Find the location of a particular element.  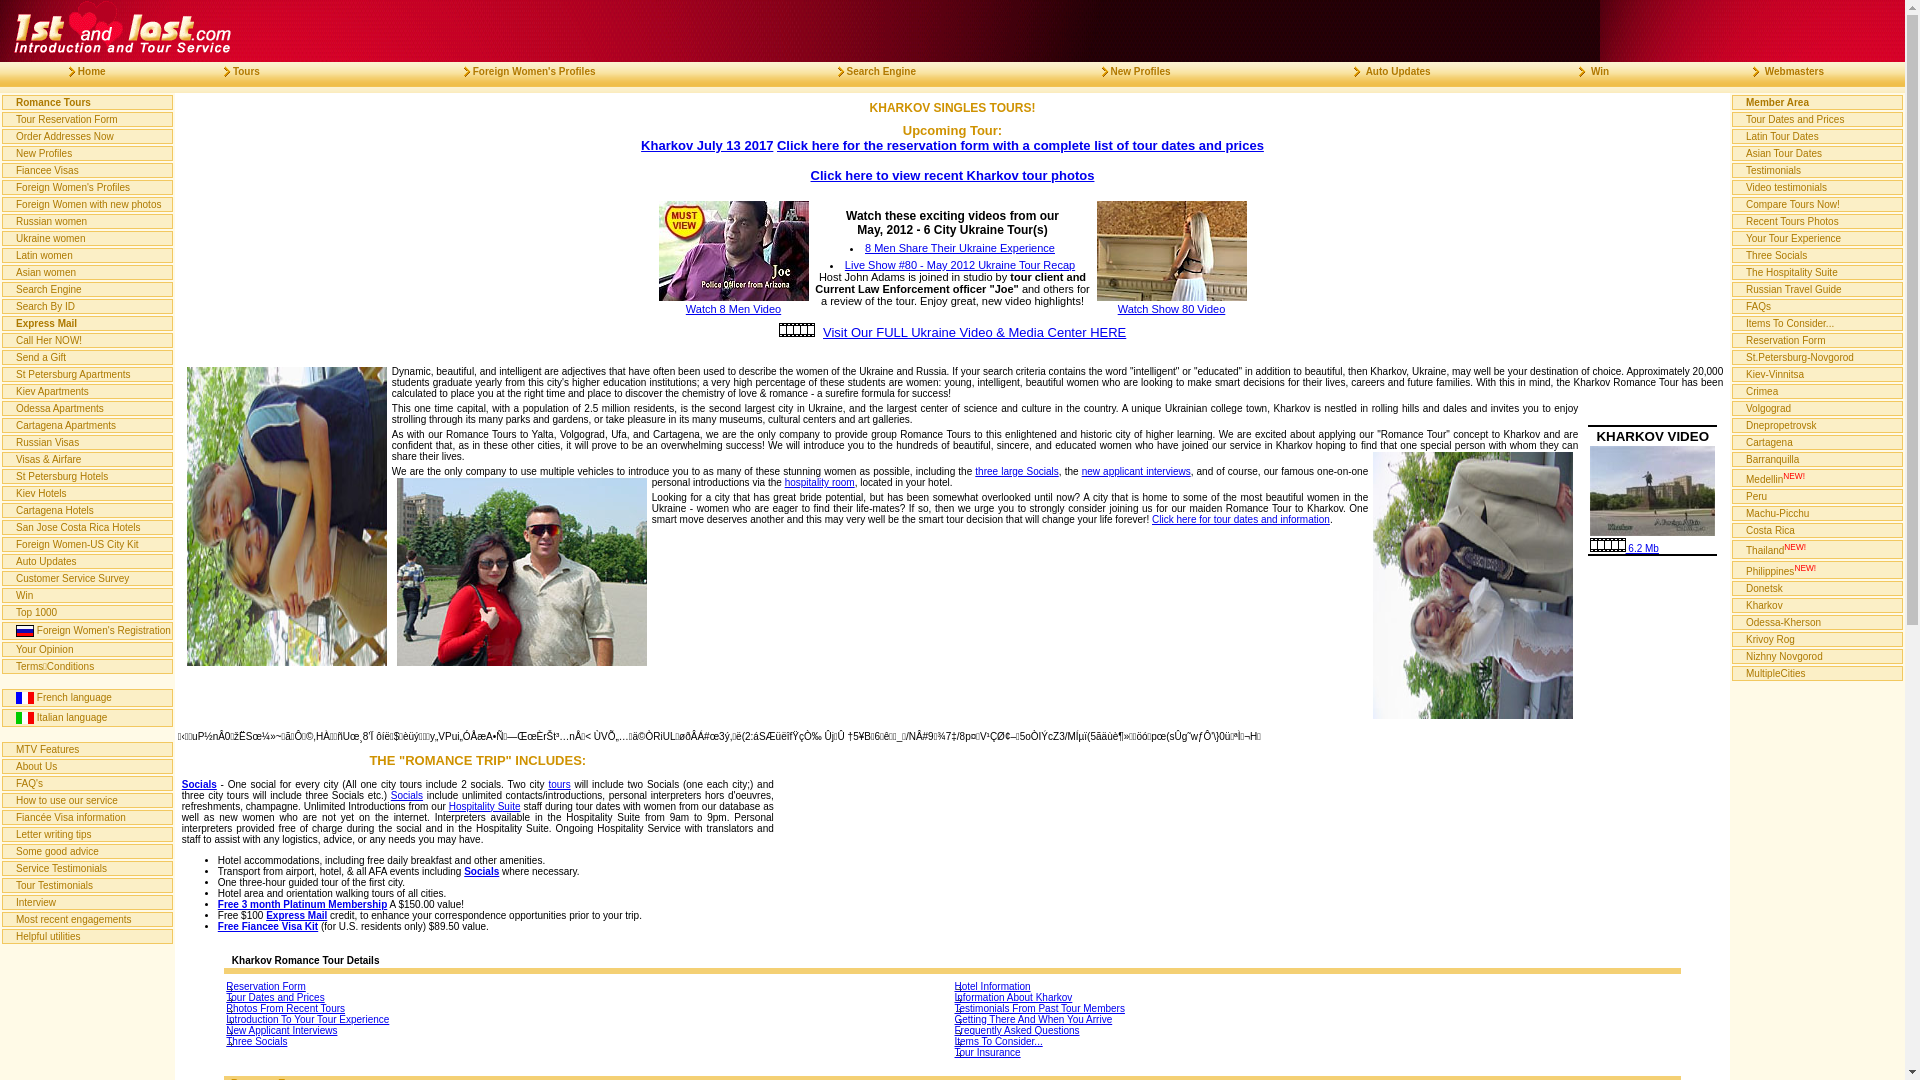

Your Opinion is located at coordinates (88, 650).